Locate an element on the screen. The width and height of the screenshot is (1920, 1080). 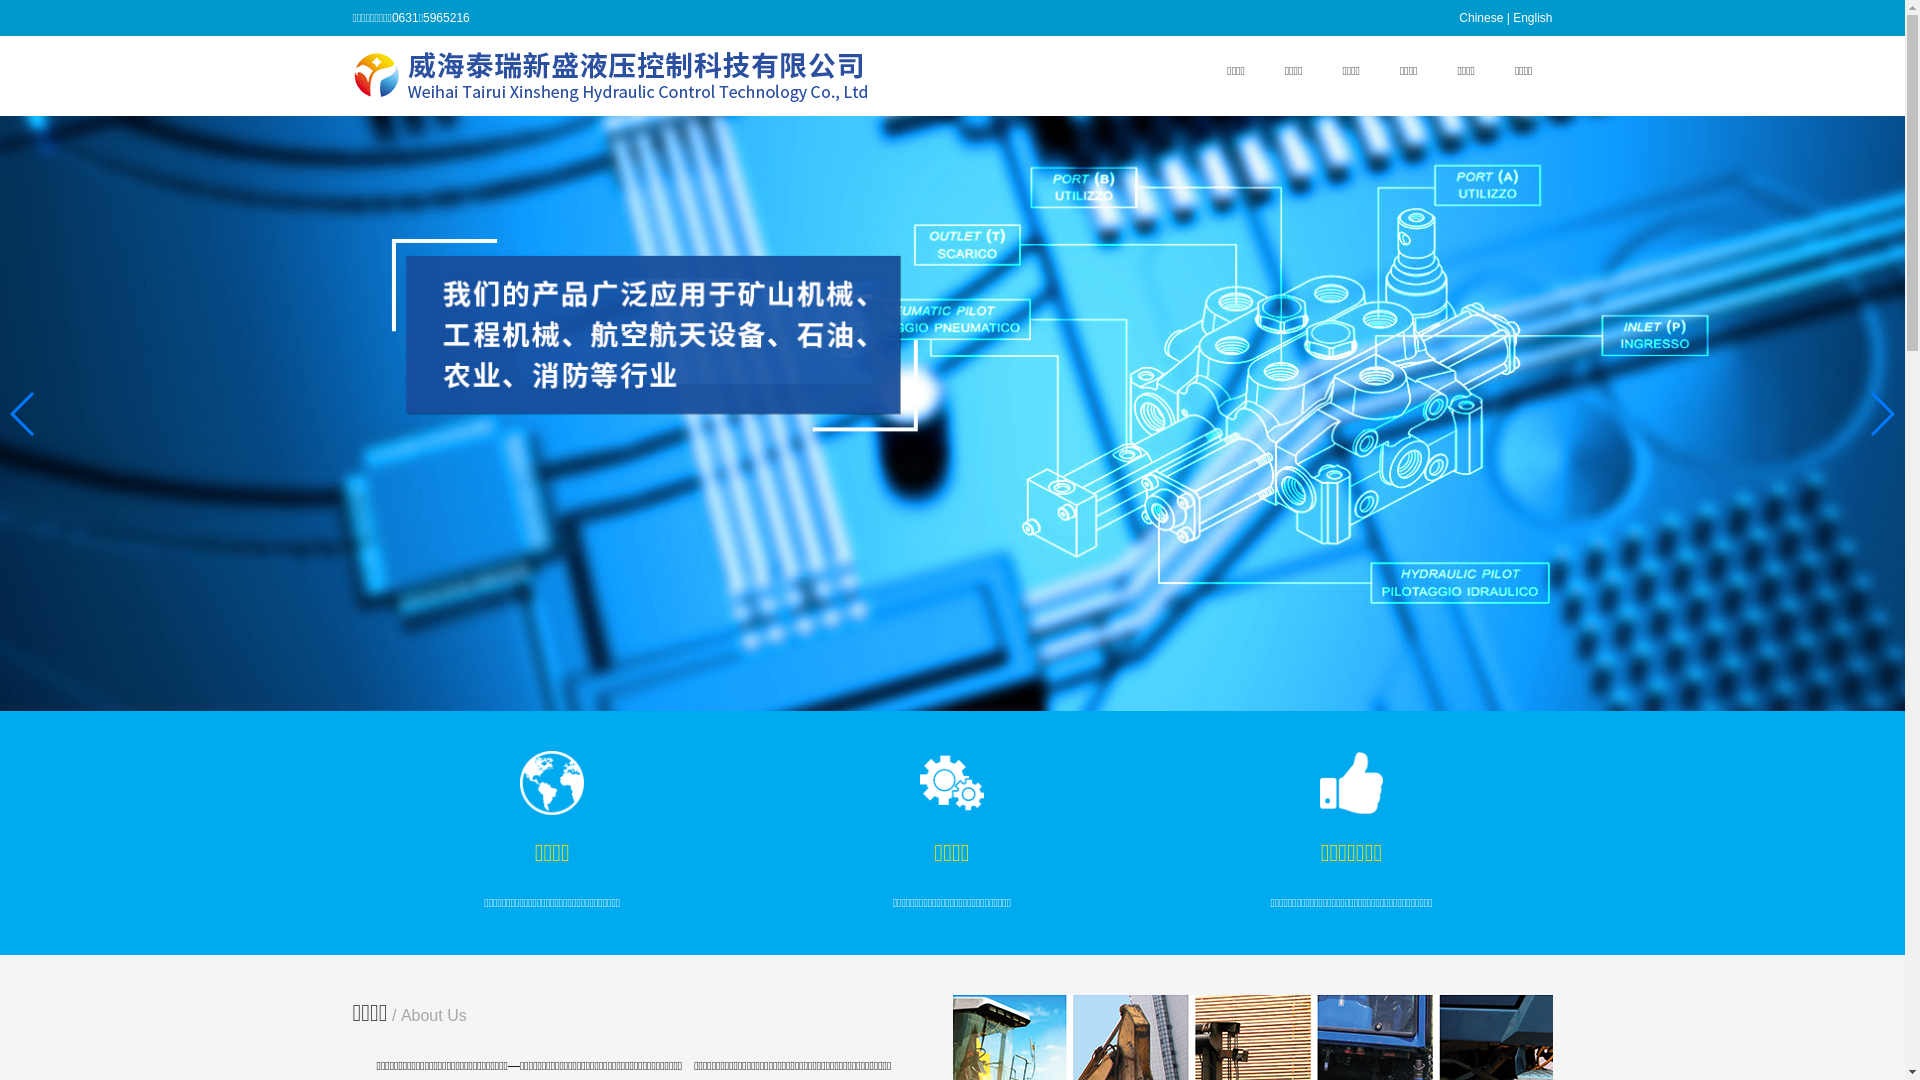
Chinese is located at coordinates (1481, 18).